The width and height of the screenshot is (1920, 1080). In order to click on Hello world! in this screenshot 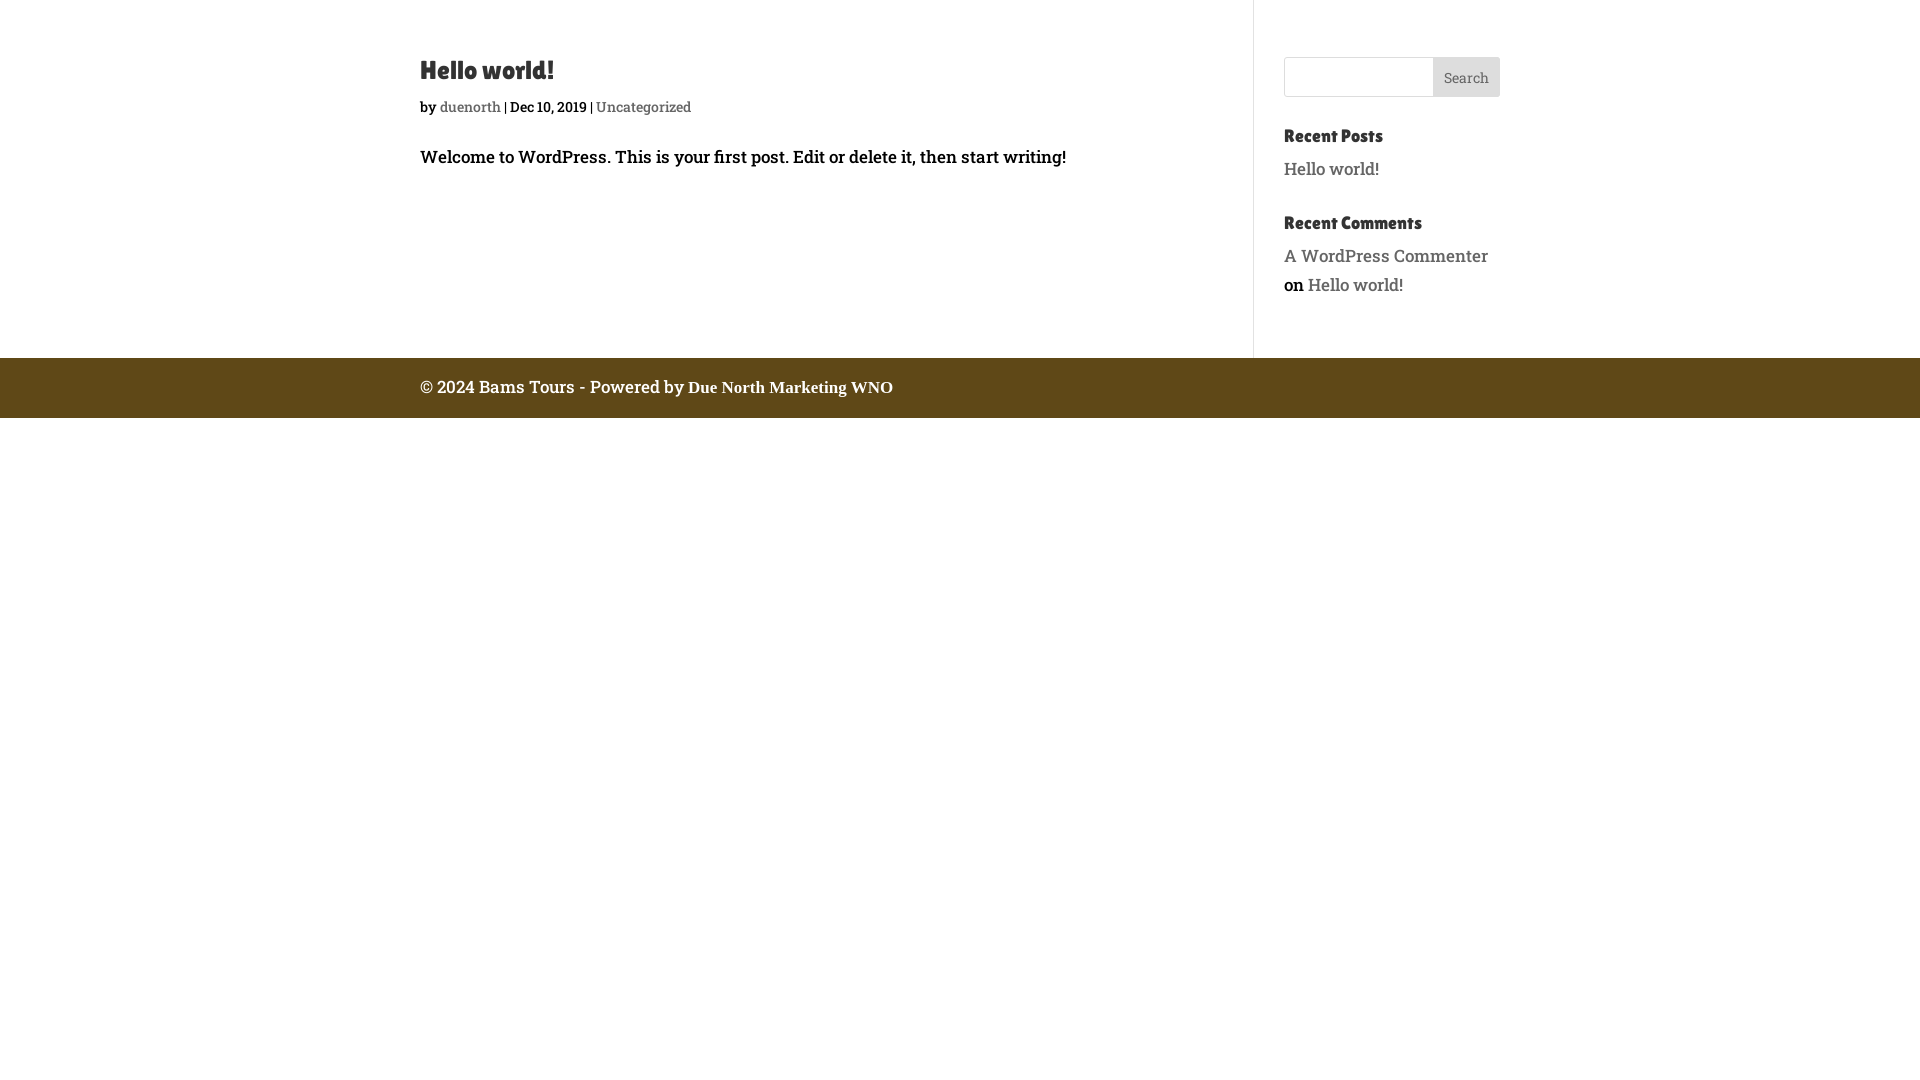, I will do `click(1332, 168)`.